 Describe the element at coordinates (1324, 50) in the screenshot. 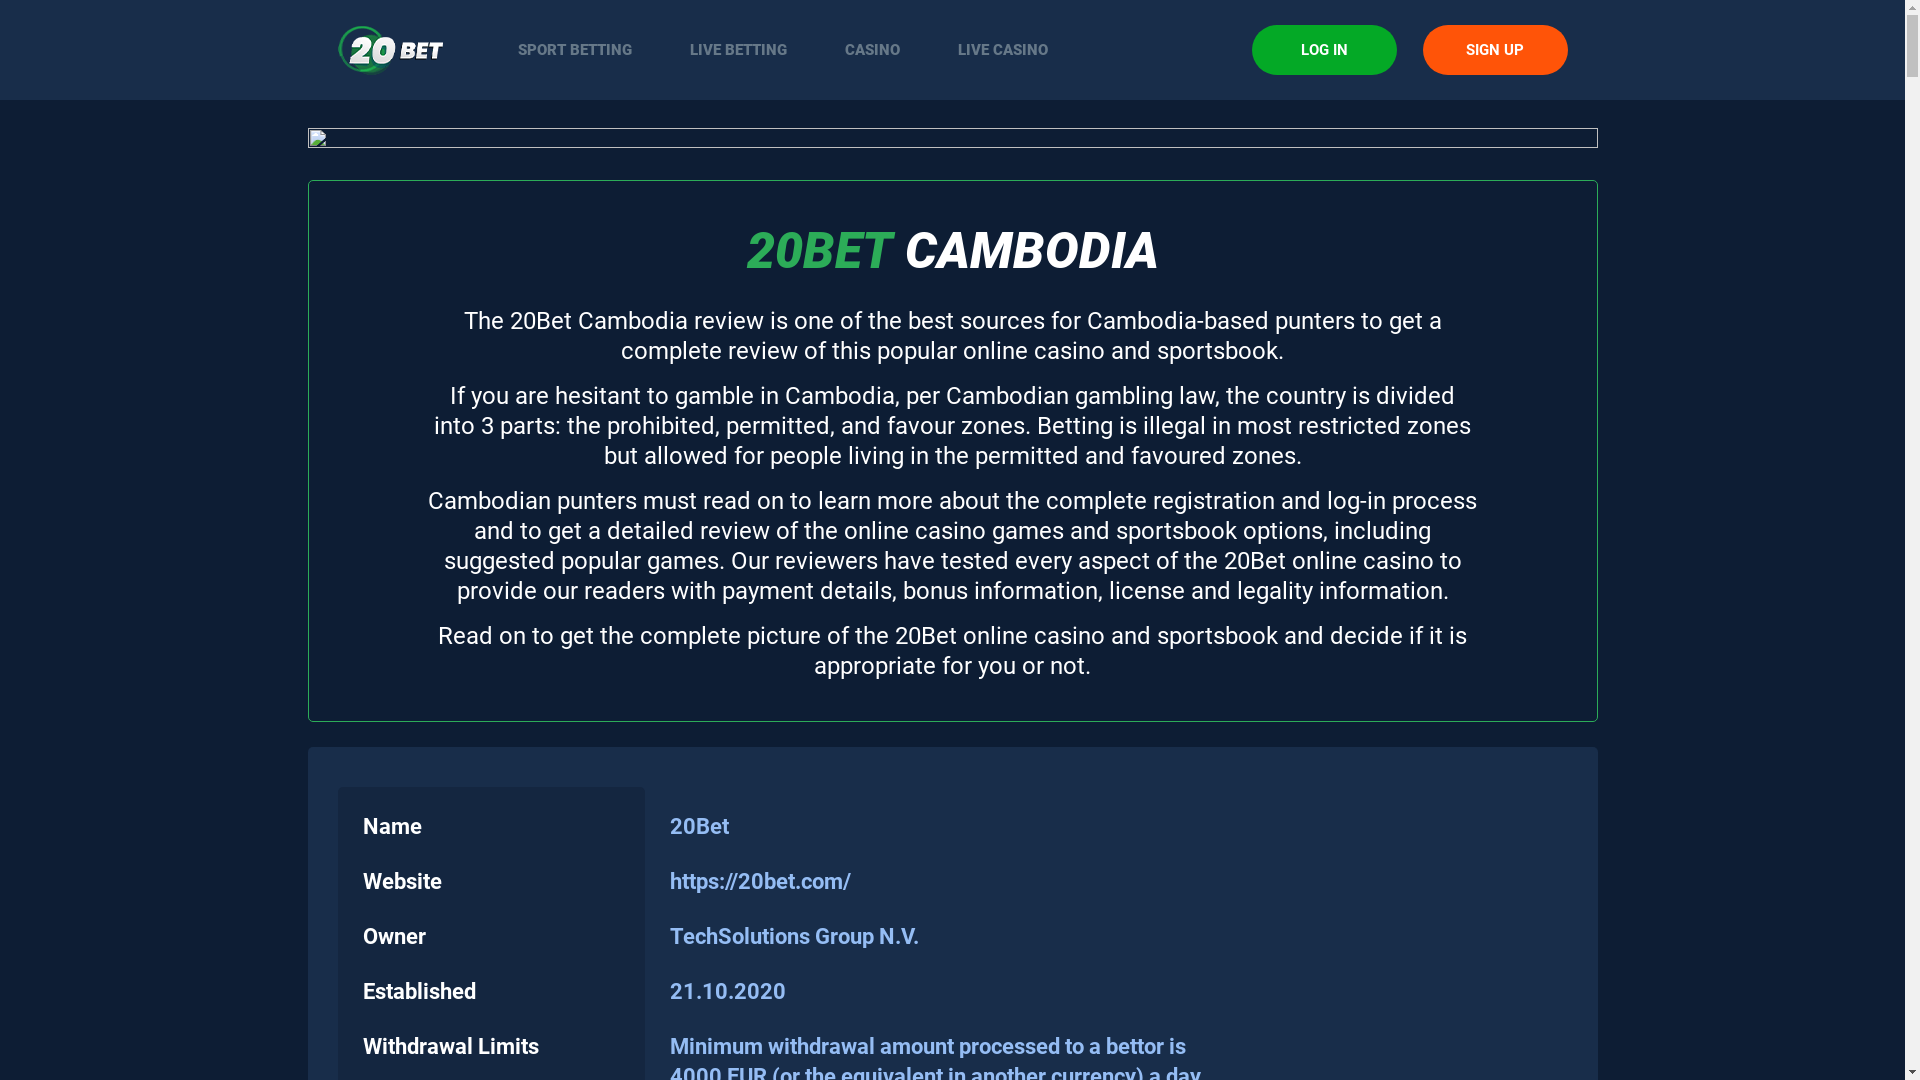

I see `LOG IN` at that location.